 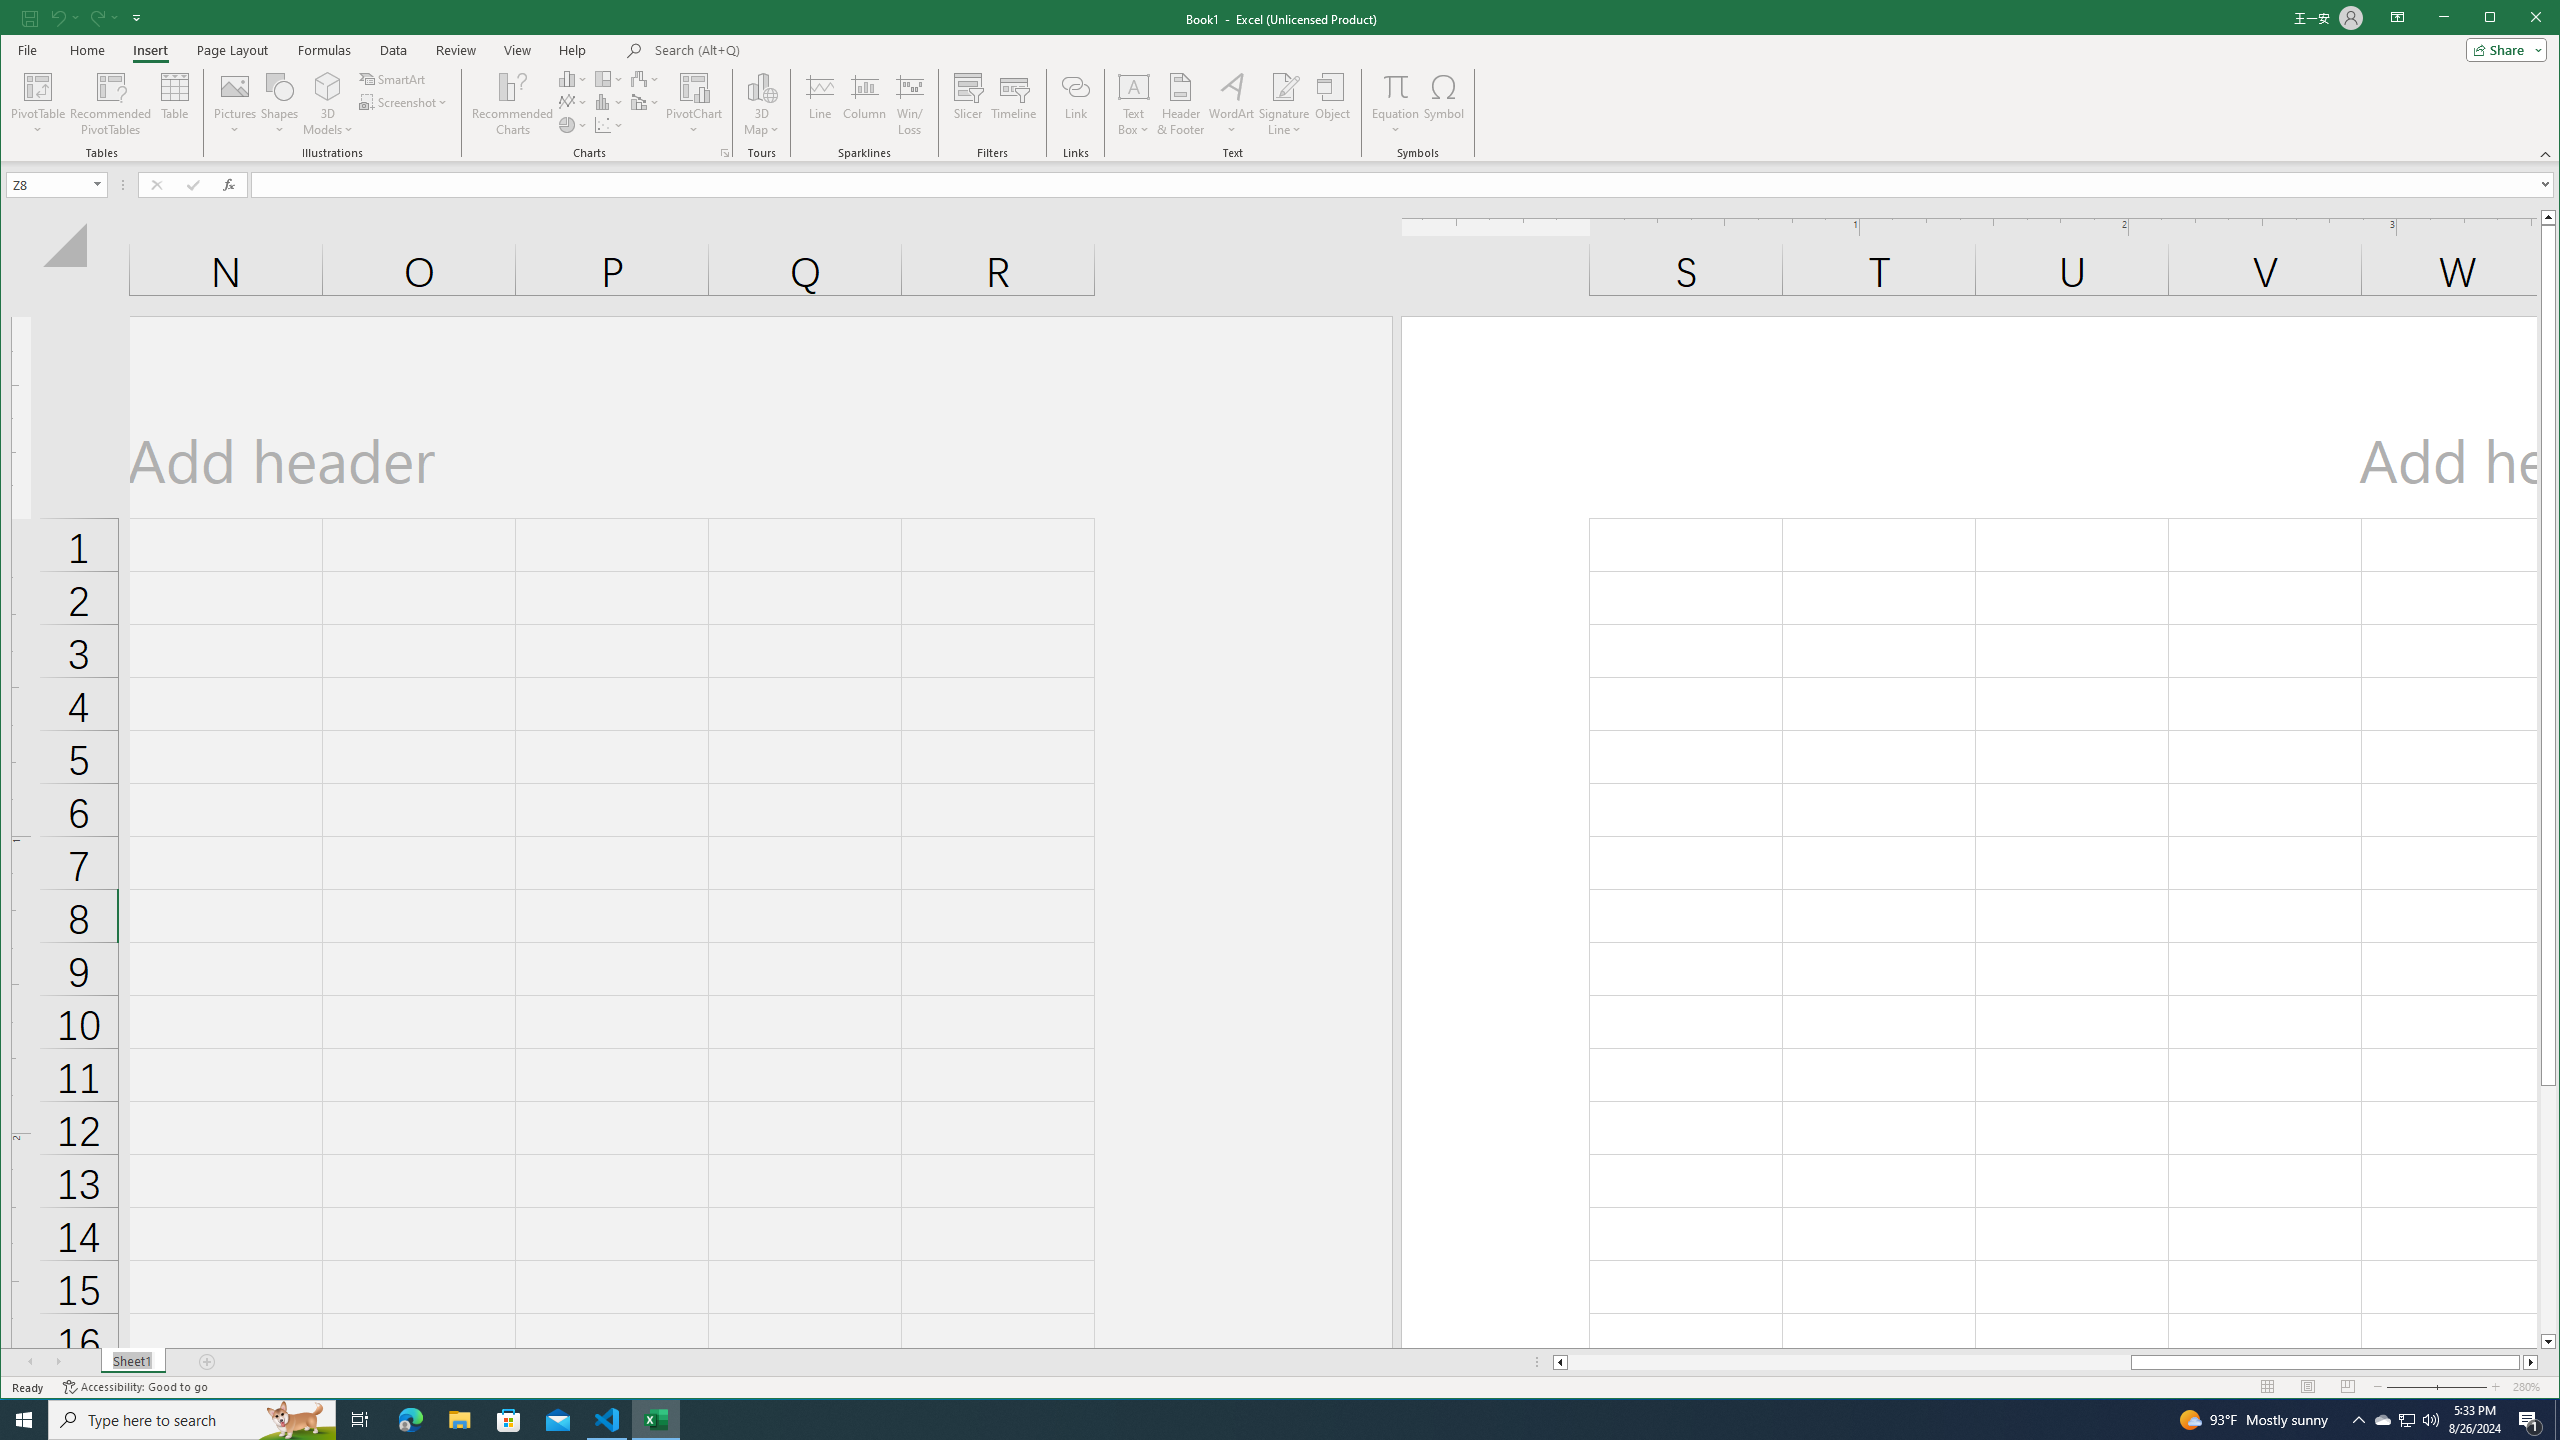 What do you see at coordinates (328, 104) in the screenshot?
I see `3D Models` at bounding box center [328, 104].